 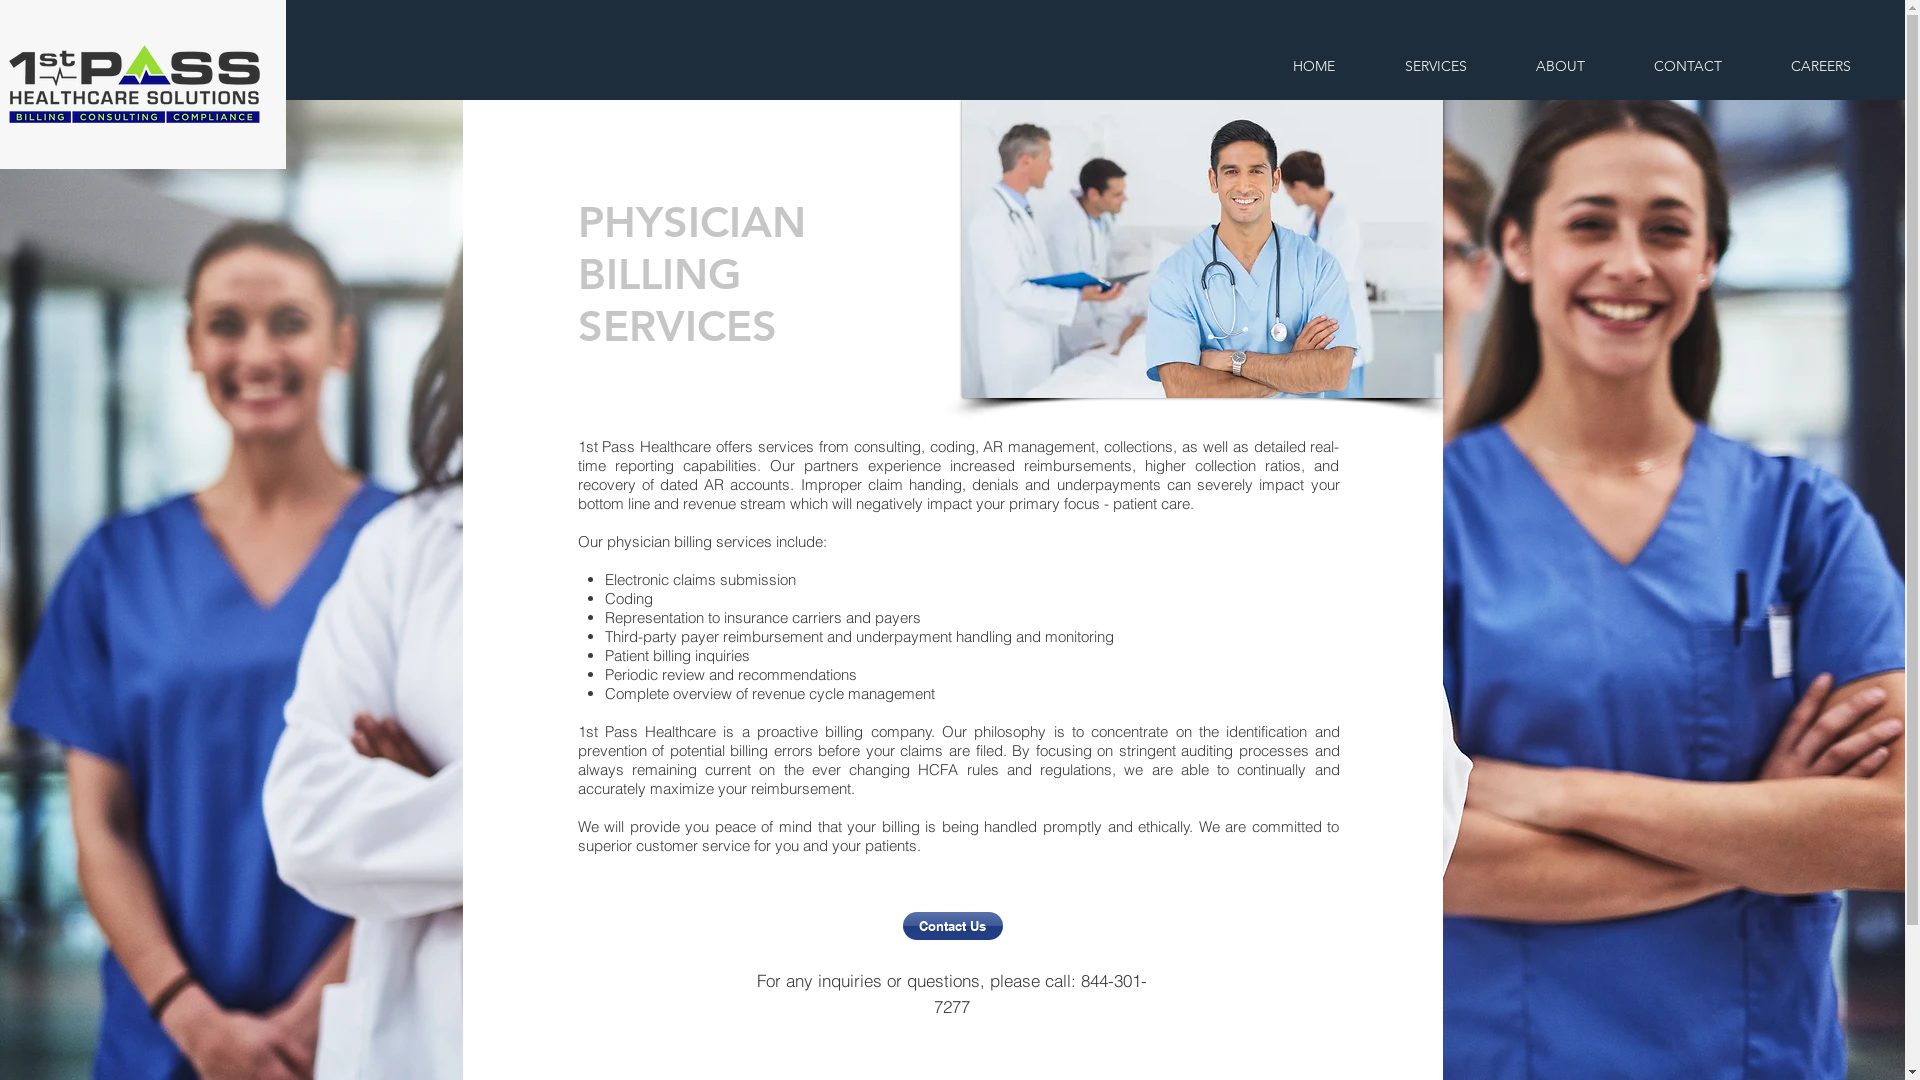 I want to click on HOME, so click(x=1314, y=66).